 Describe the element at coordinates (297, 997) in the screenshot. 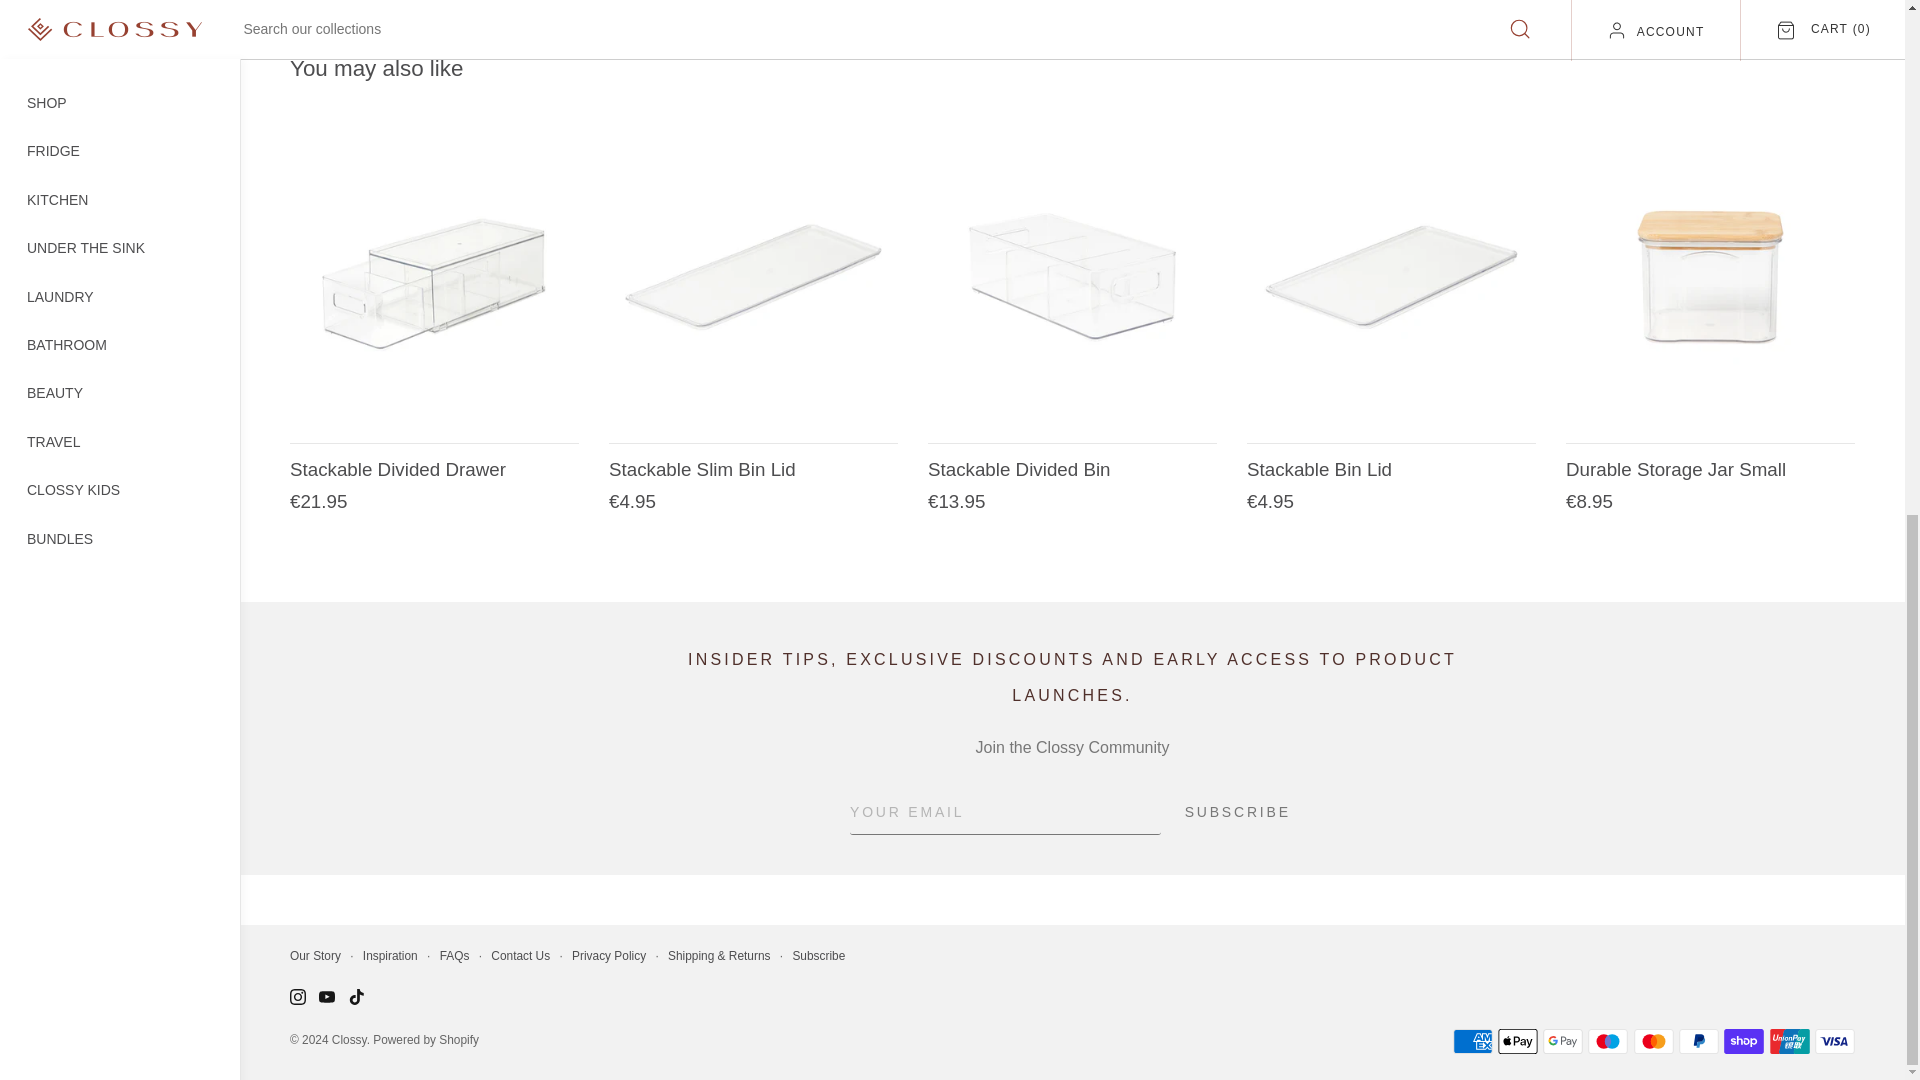

I see `Instagram` at that location.